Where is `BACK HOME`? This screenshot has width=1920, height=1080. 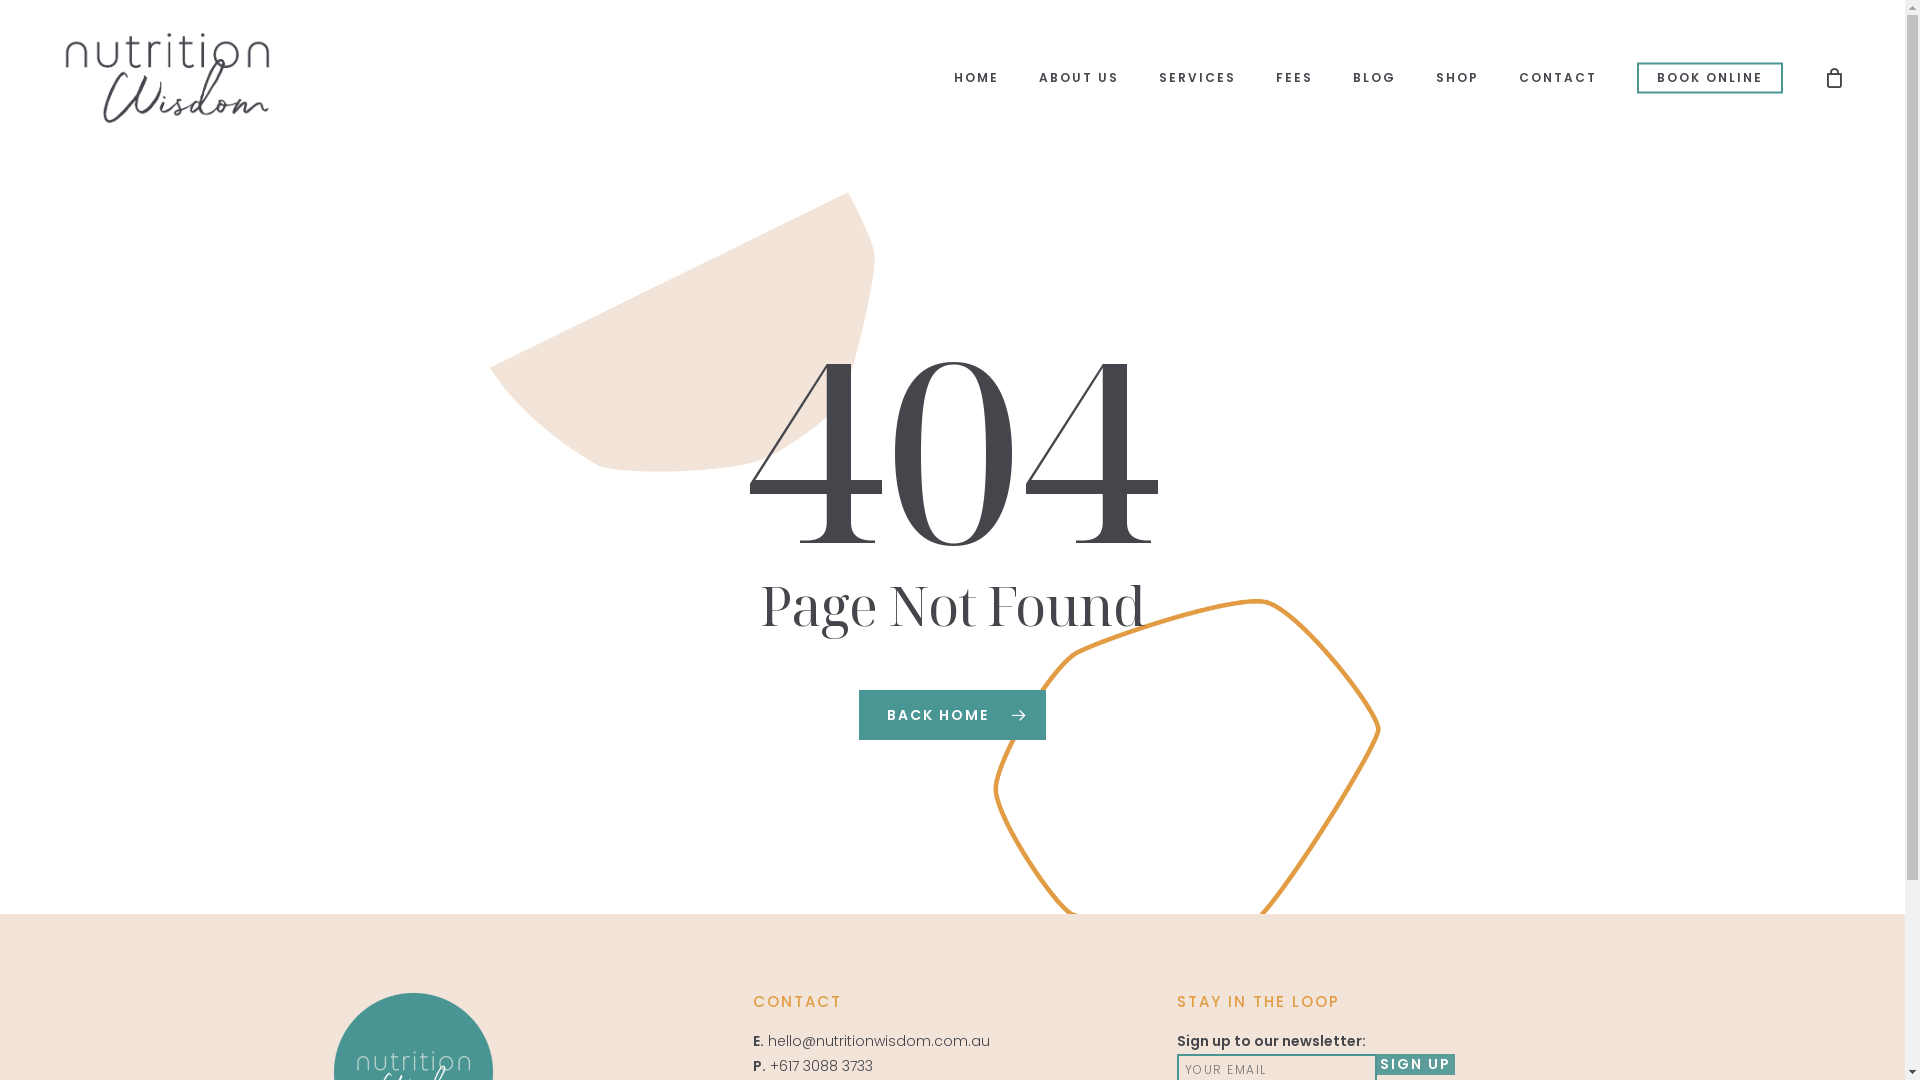
BACK HOME is located at coordinates (952, 715).